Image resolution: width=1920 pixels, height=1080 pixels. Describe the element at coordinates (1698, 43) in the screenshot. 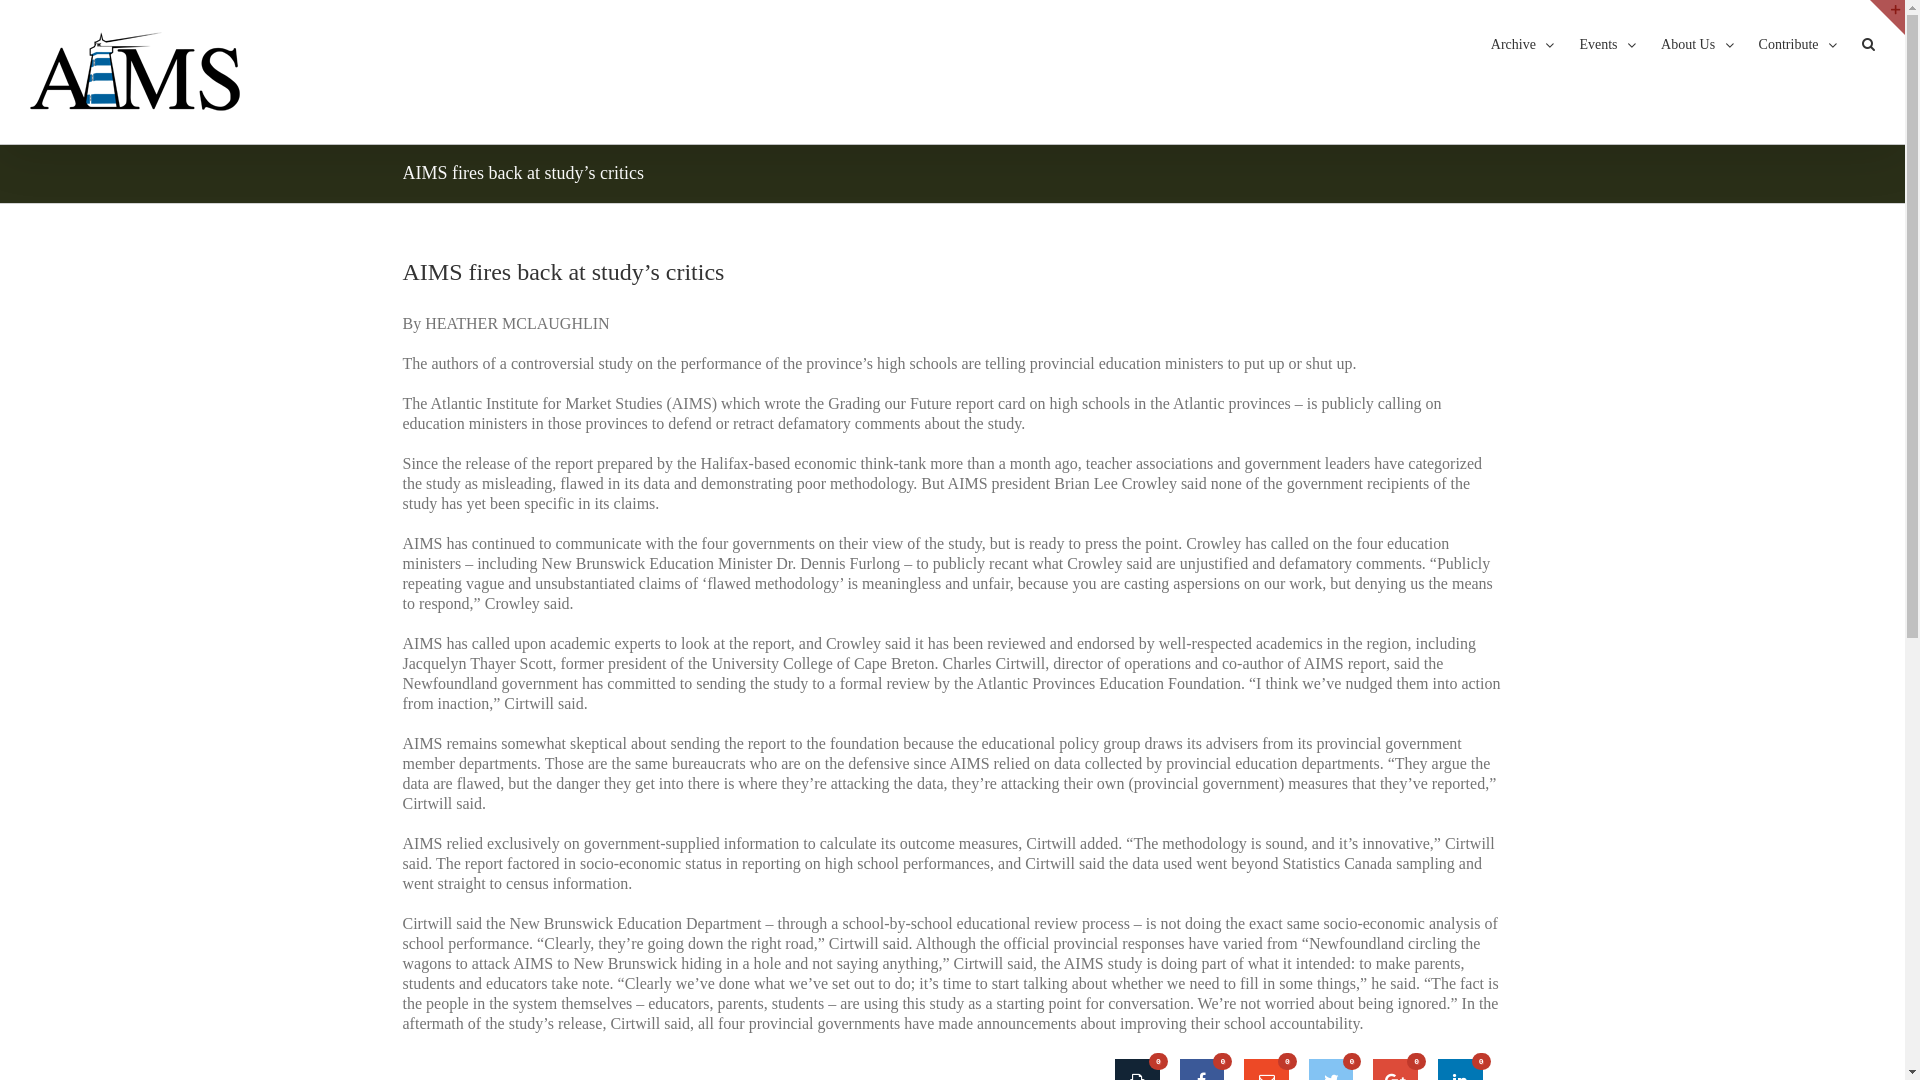

I see `About Us` at that location.